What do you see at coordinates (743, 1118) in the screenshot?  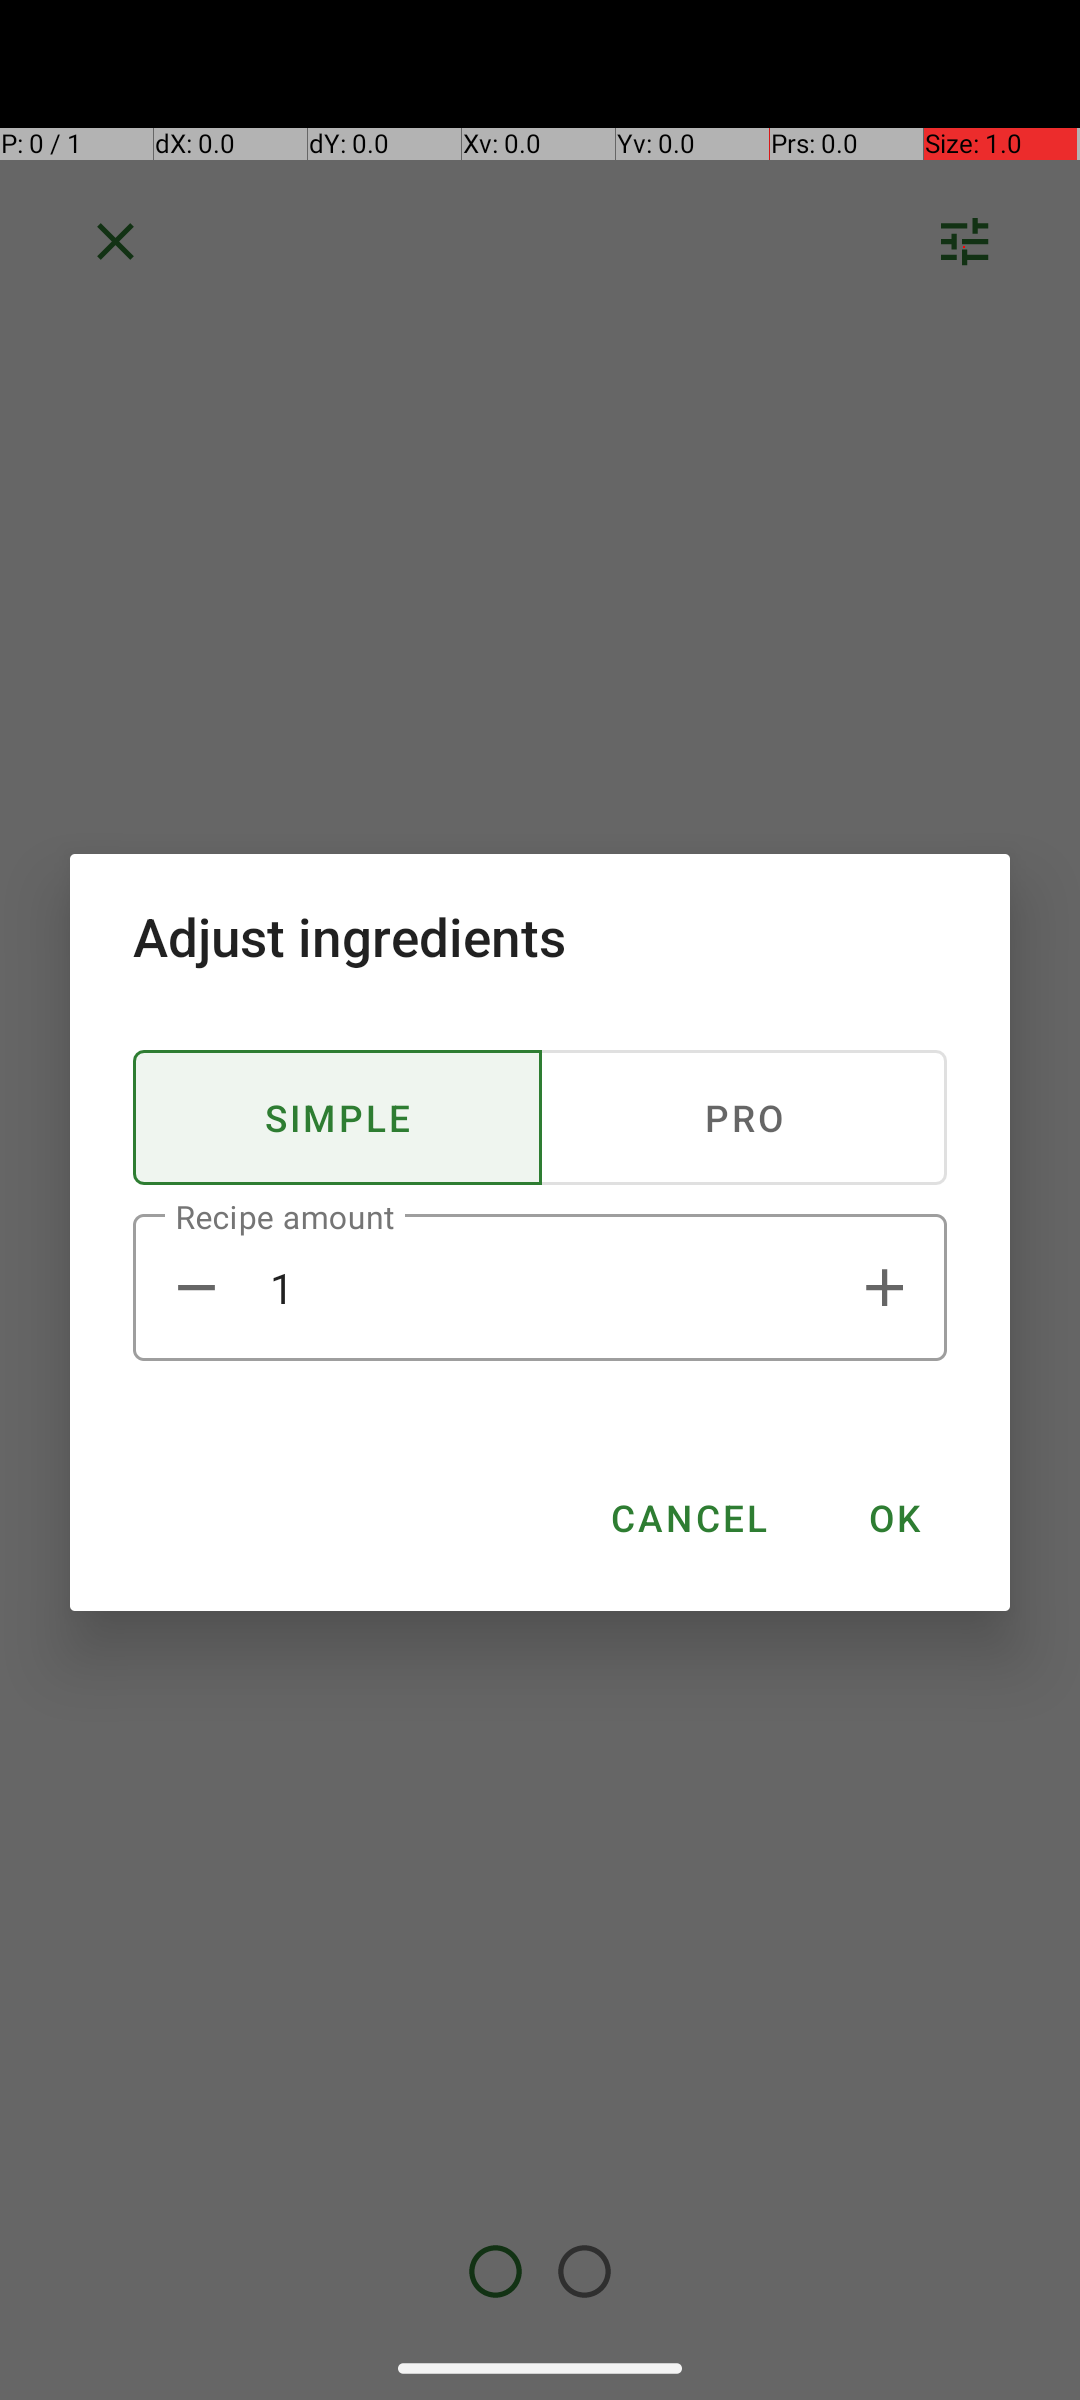 I see `PRO` at bounding box center [743, 1118].